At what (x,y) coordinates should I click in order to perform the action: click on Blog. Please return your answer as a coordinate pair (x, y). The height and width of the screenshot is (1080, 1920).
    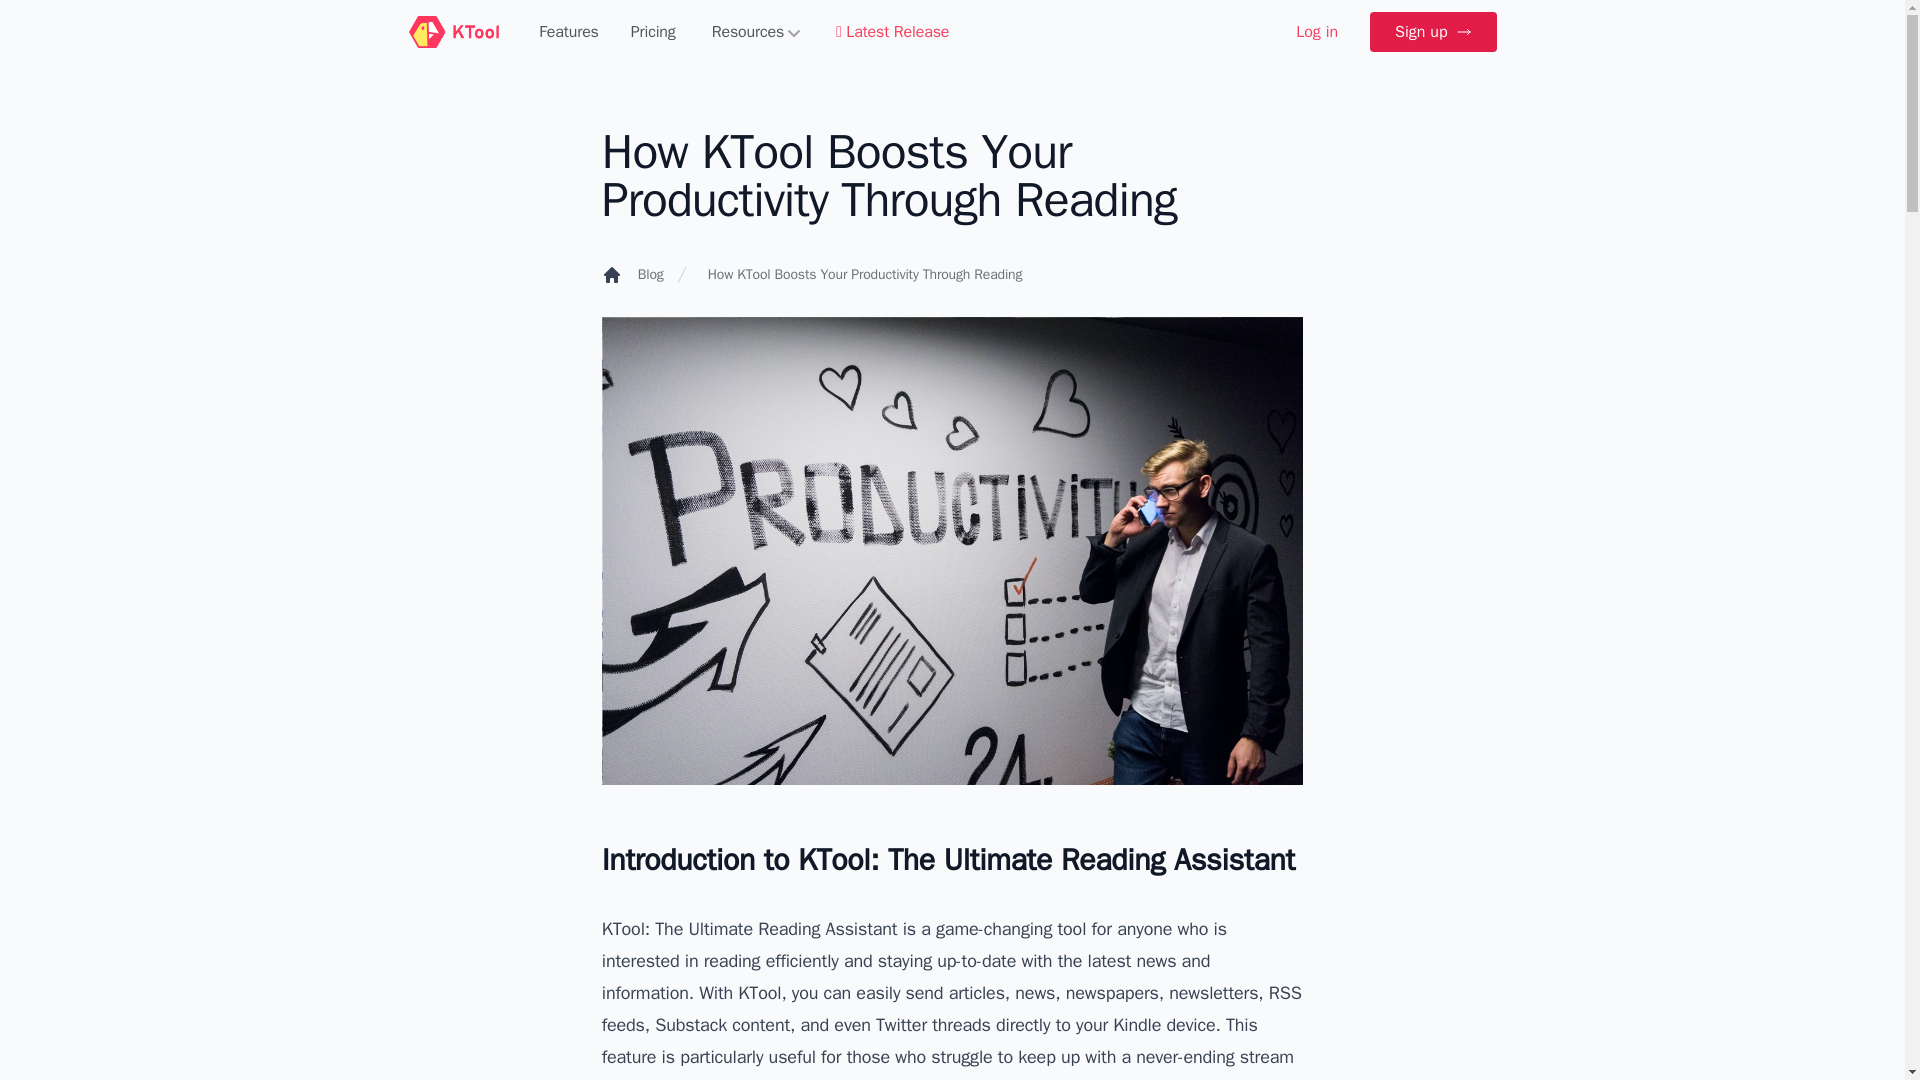
    Looking at the image, I should click on (650, 274).